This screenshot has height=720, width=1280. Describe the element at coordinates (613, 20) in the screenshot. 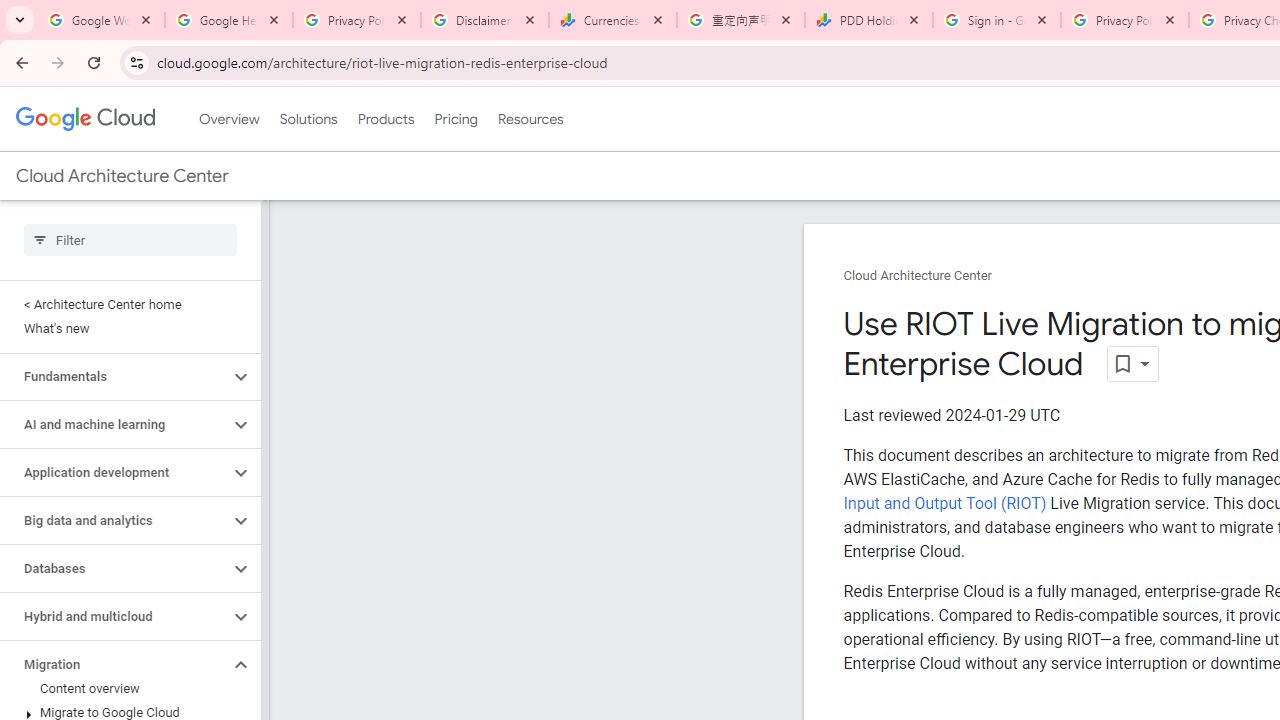

I see `Currencies - Google Finance` at that location.